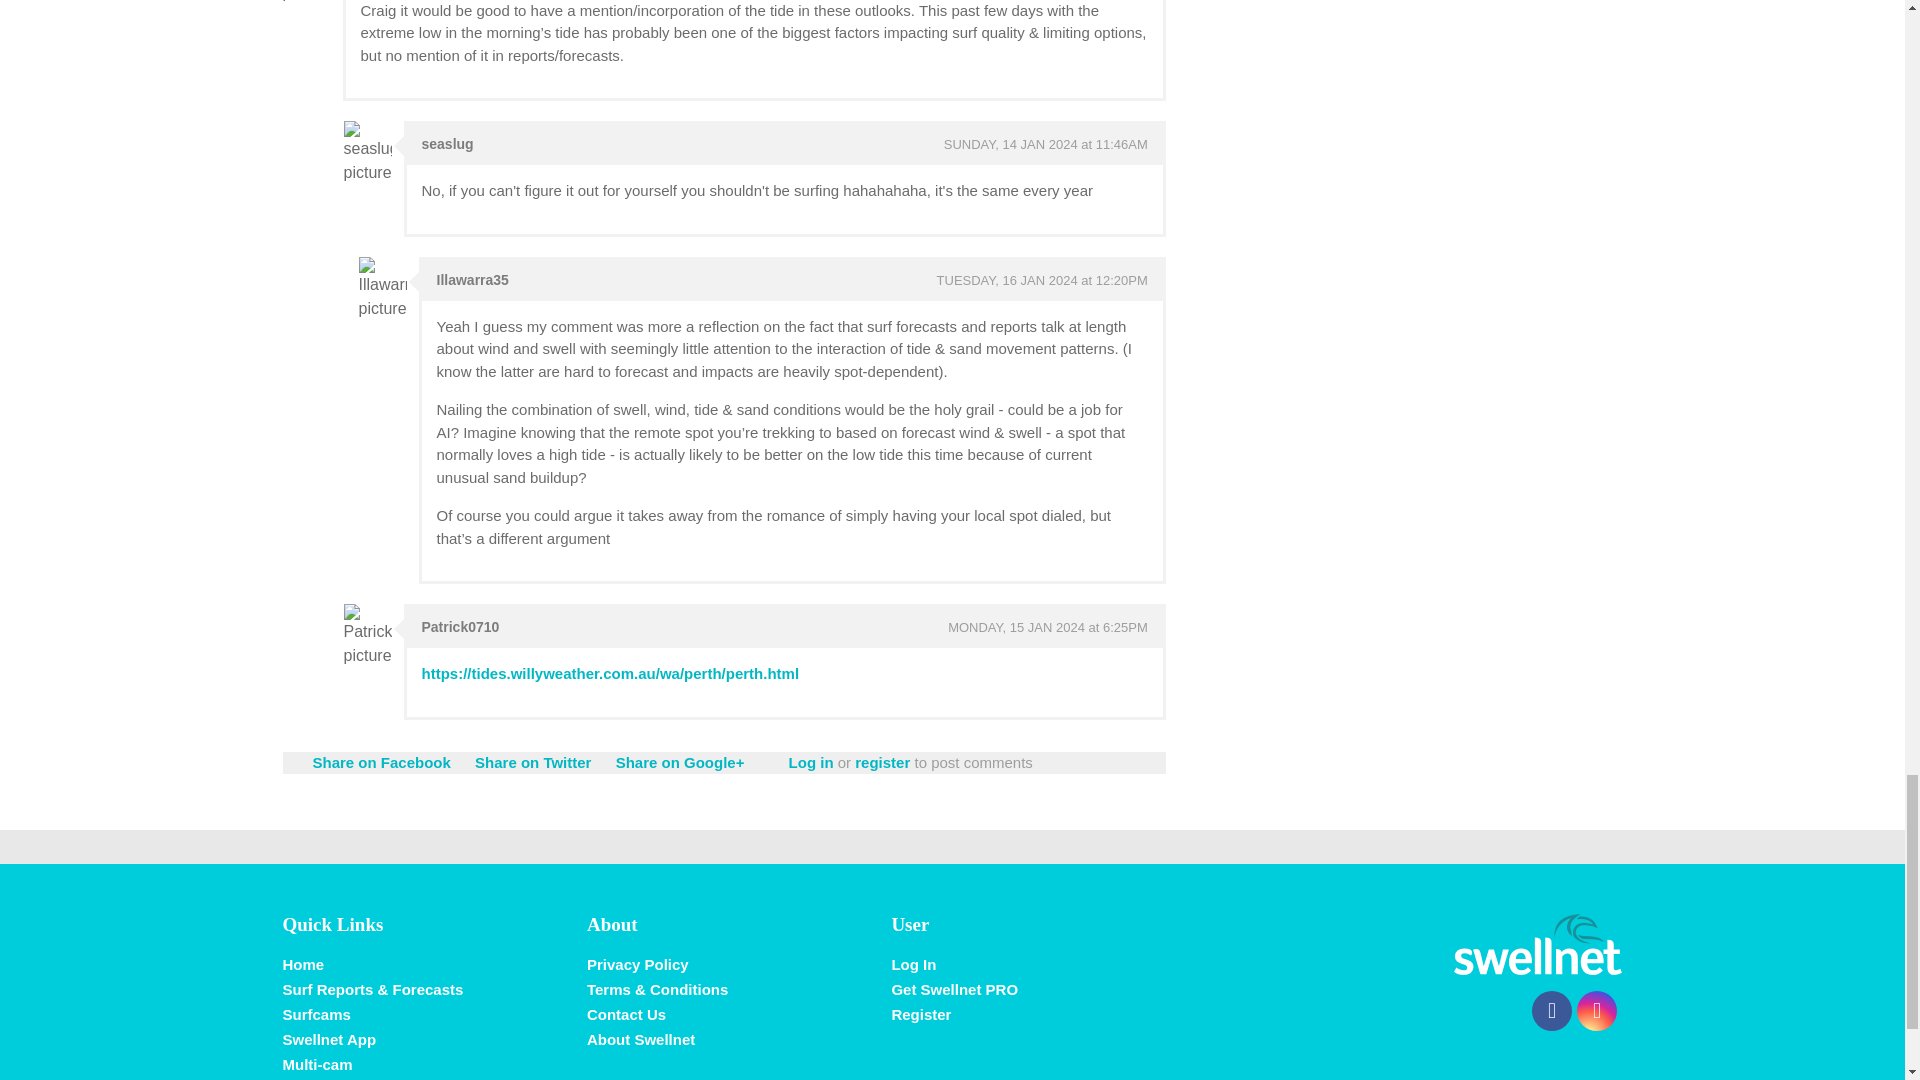  Describe the element at coordinates (811, 762) in the screenshot. I see `Log in` at that location.